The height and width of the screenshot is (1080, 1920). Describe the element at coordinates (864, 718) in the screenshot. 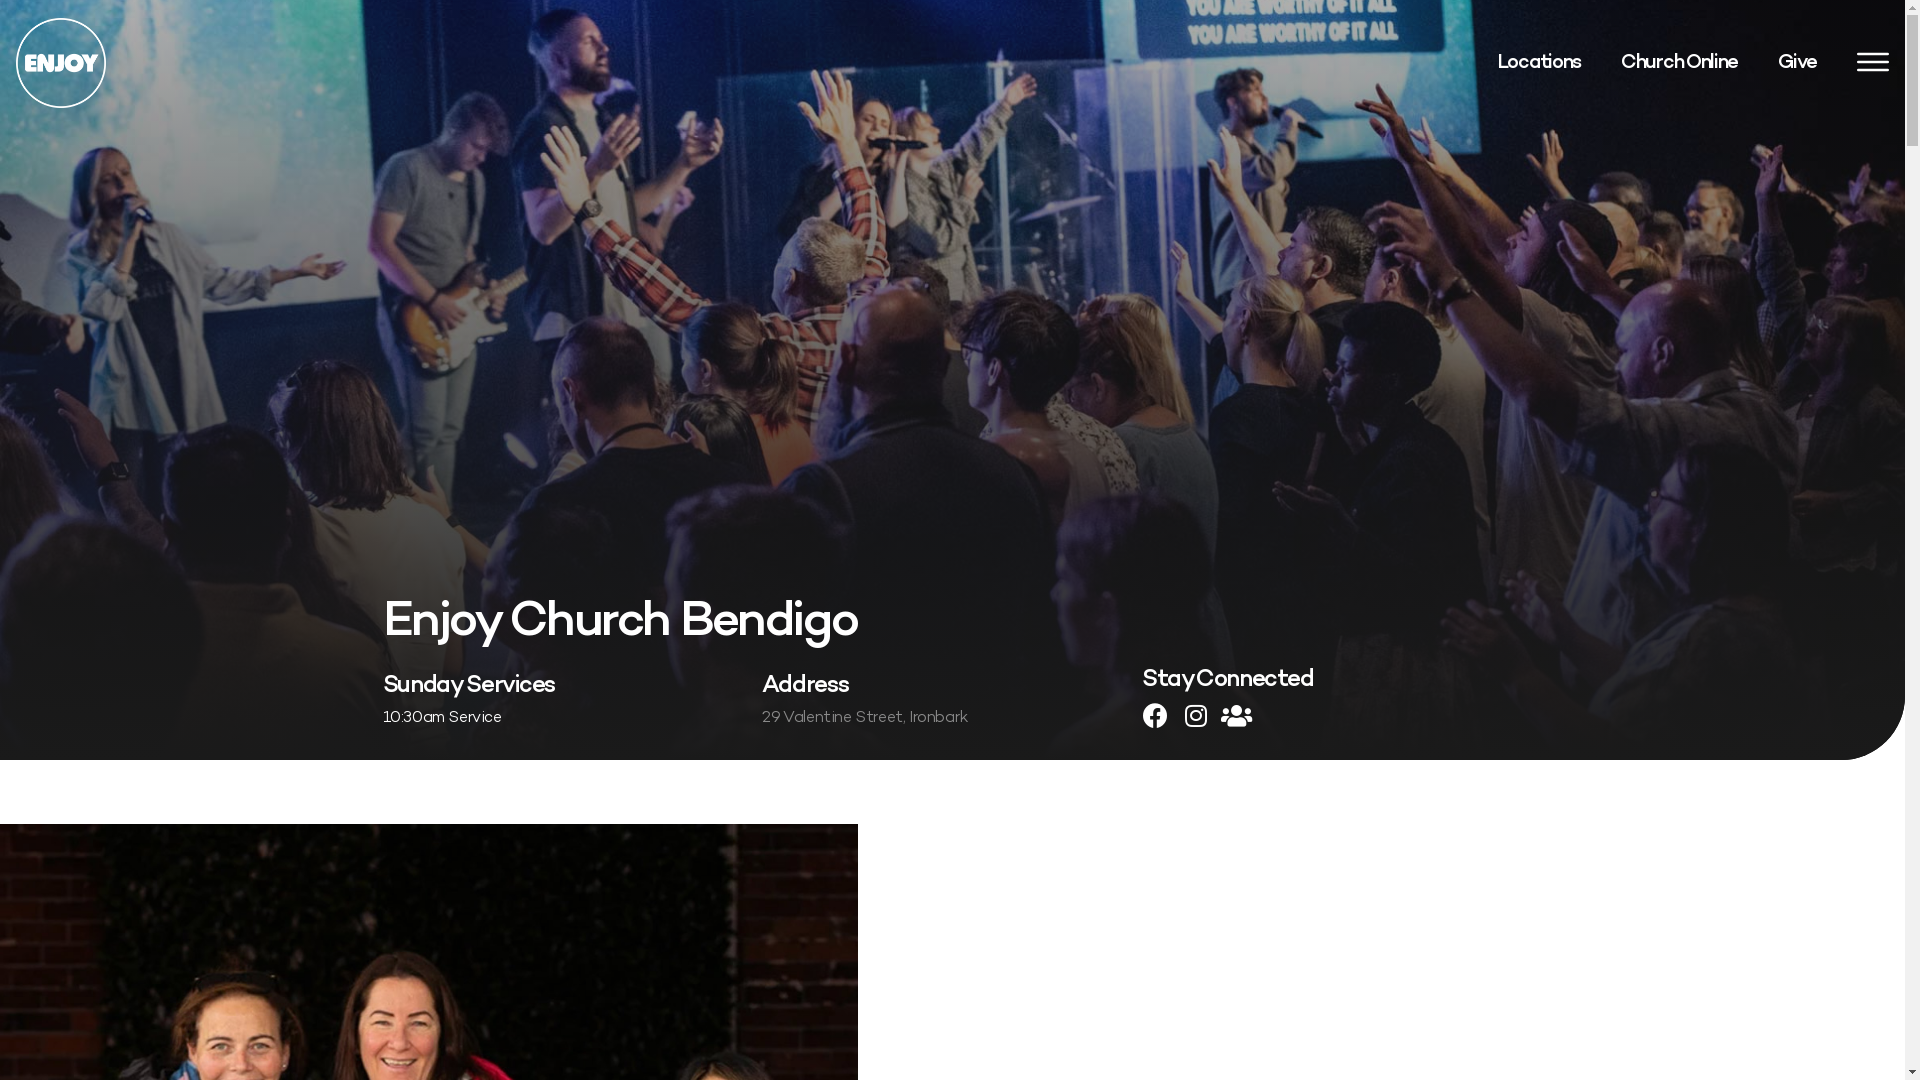

I see `29 Valentine Street, Ironbark` at that location.